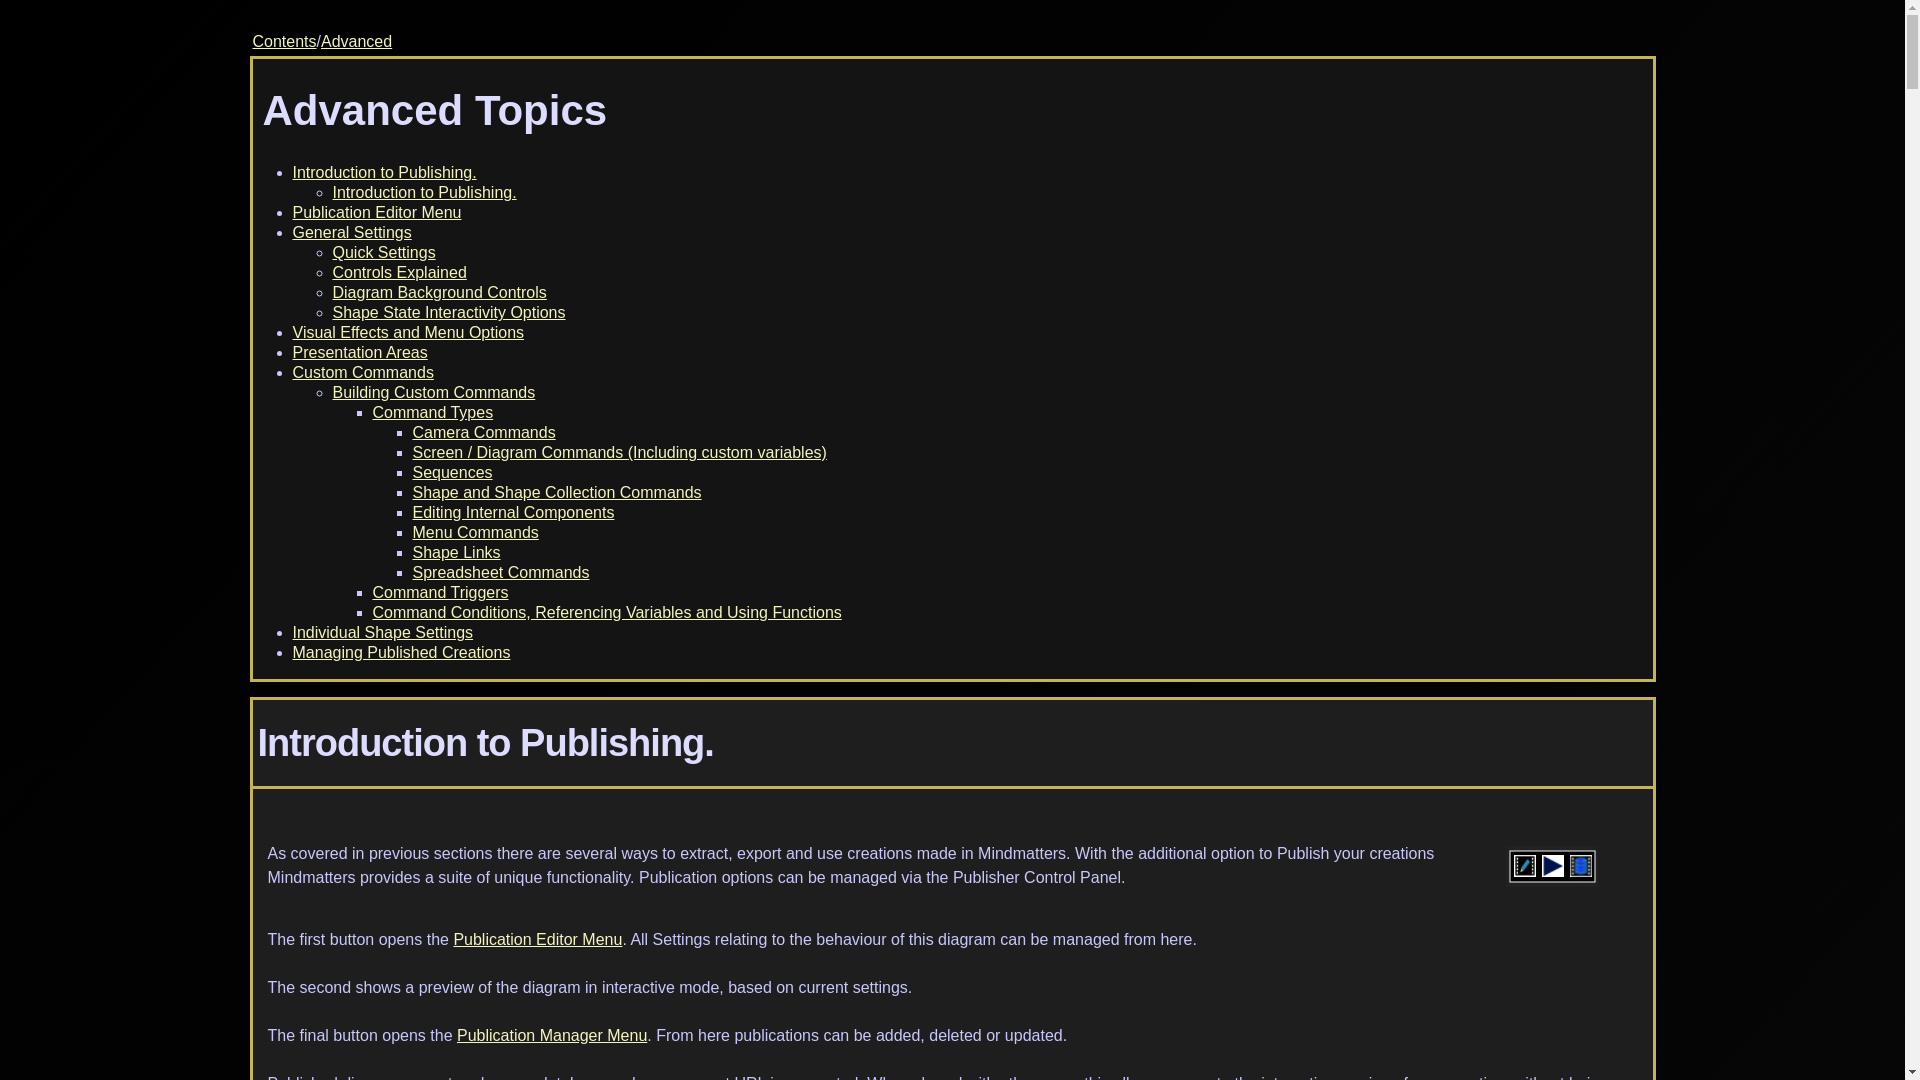 The width and height of the screenshot is (1920, 1080). What do you see at coordinates (432, 412) in the screenshot?
I see `Command Types` at bounding box center [432, 412].